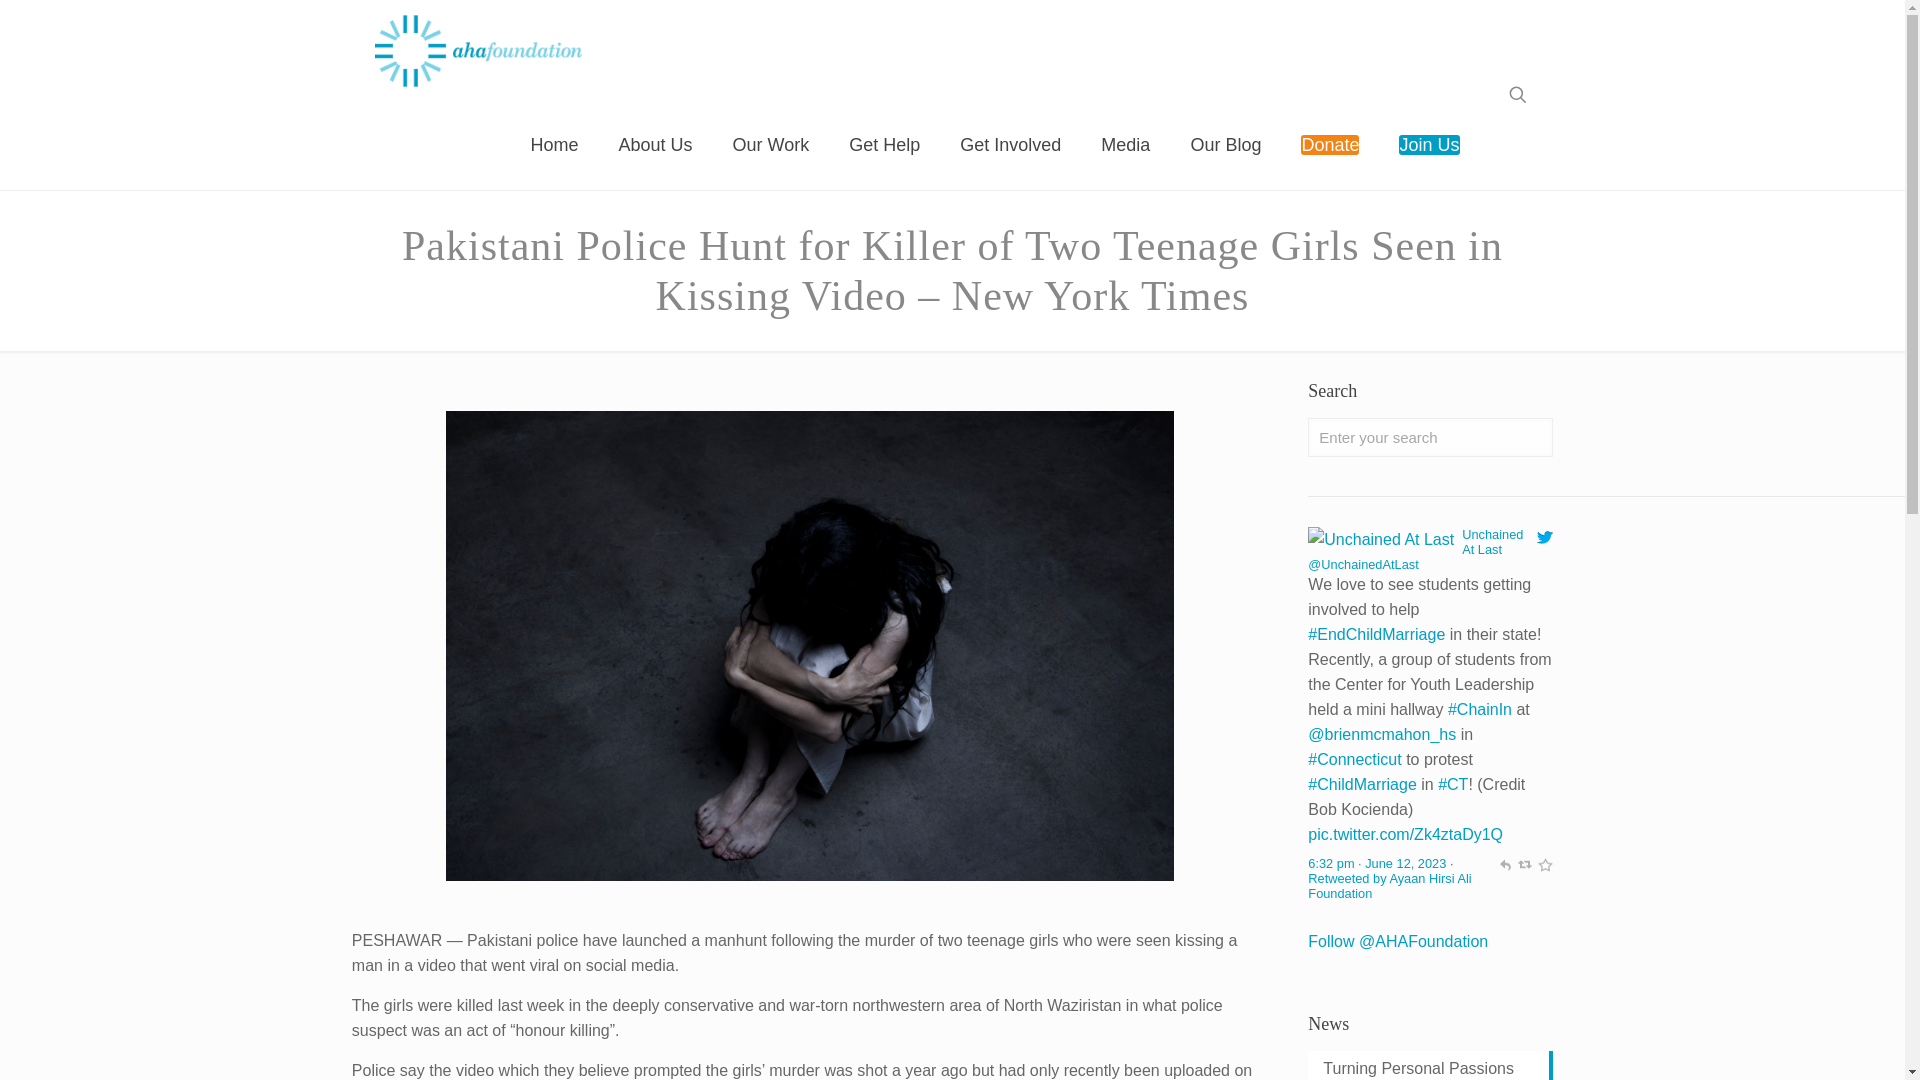 Image resolution: width=1920 pixels, height=1080 pixels. I want to click on Get Involved, so click(1010, 145).